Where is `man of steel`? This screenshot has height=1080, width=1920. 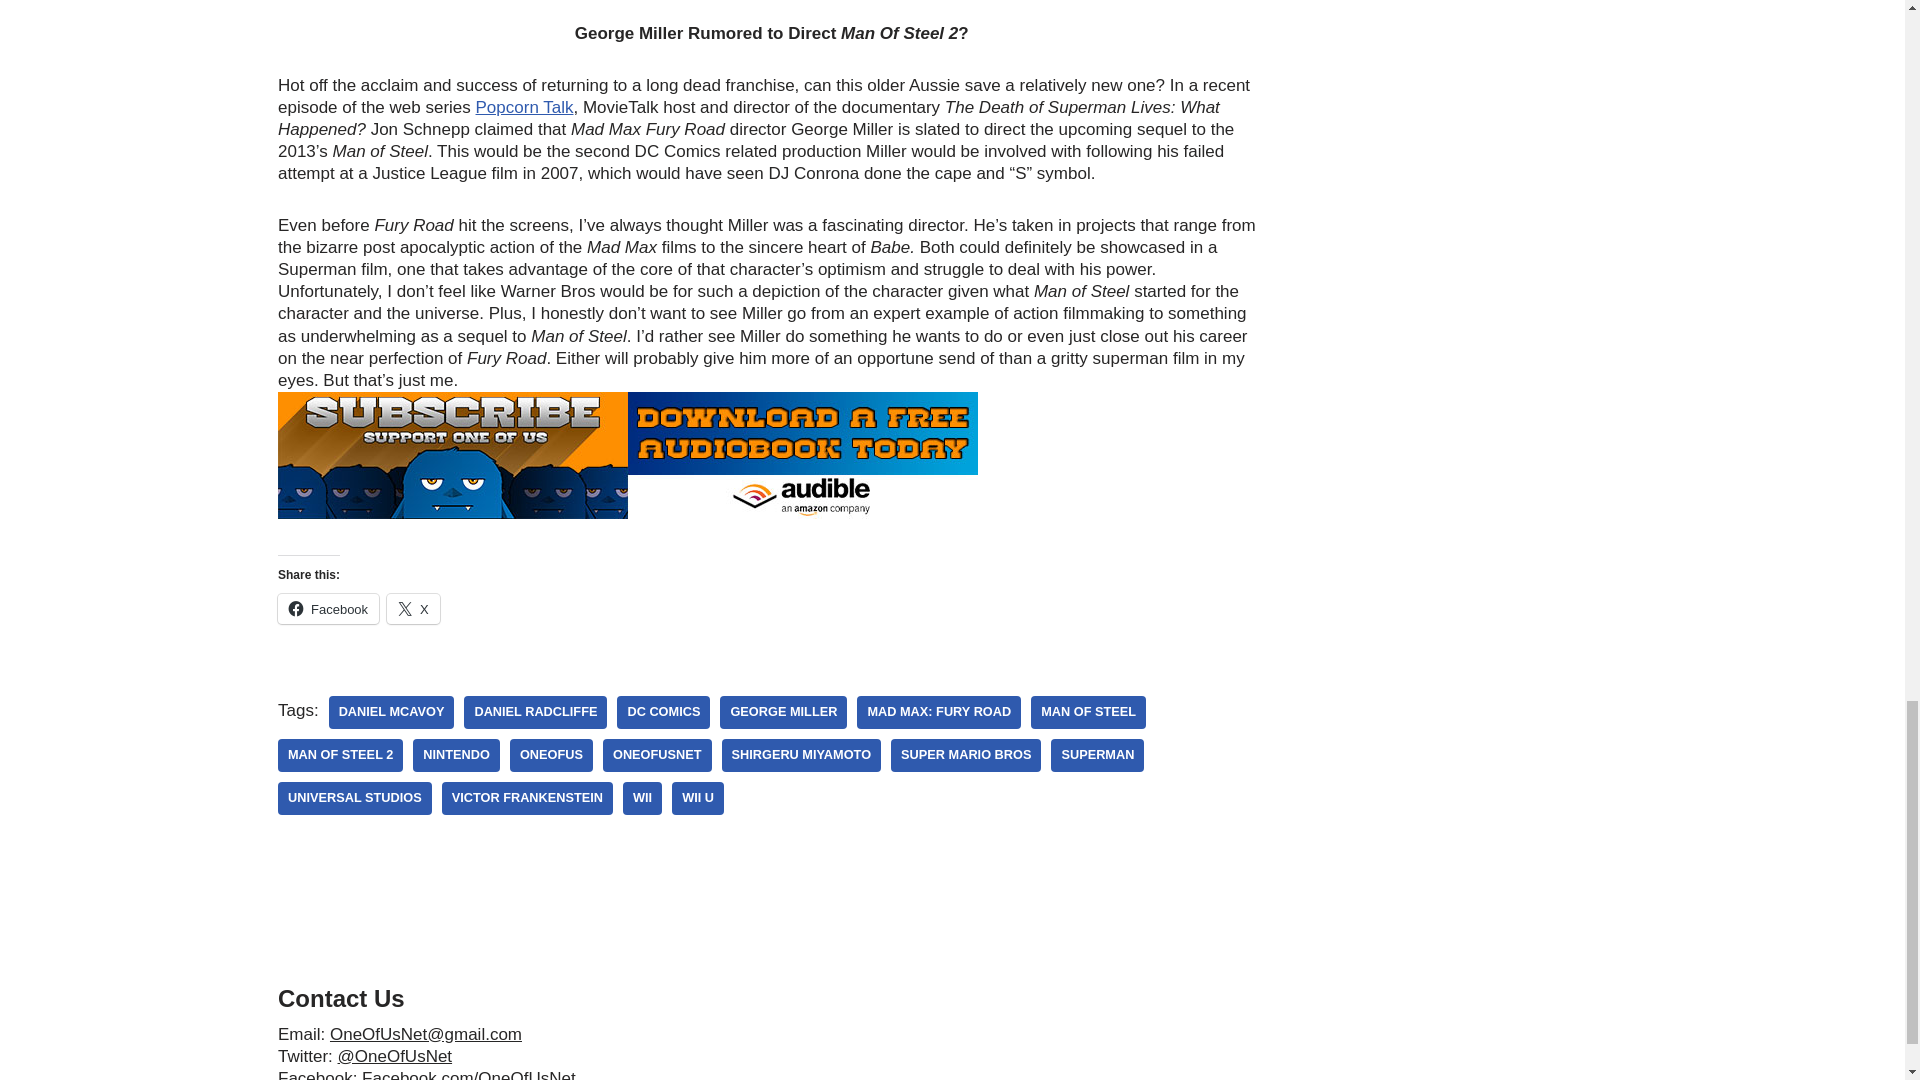 man of steel is located at coordinates (1088, 712).